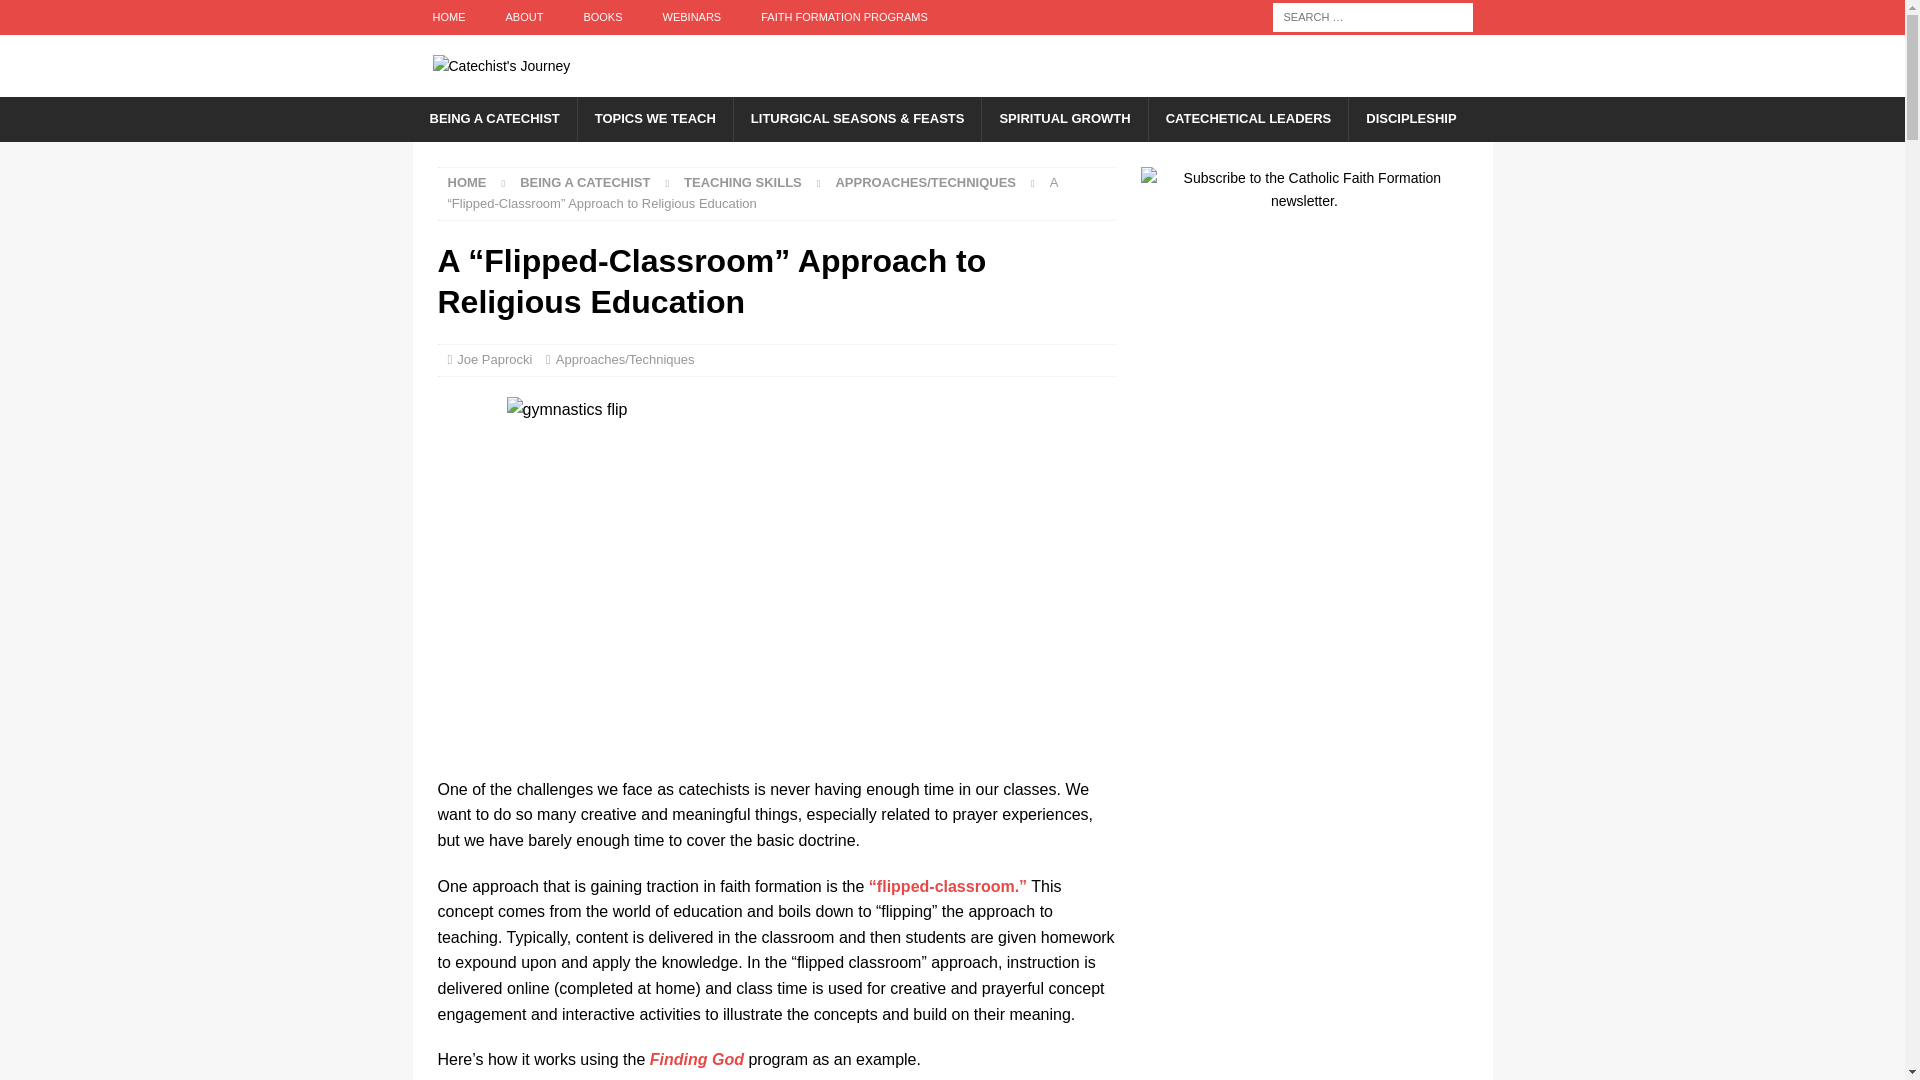  Describe the element at coordinates (655, 119) in the screenshot. I see `TOPICS WE TEACH` at that location.